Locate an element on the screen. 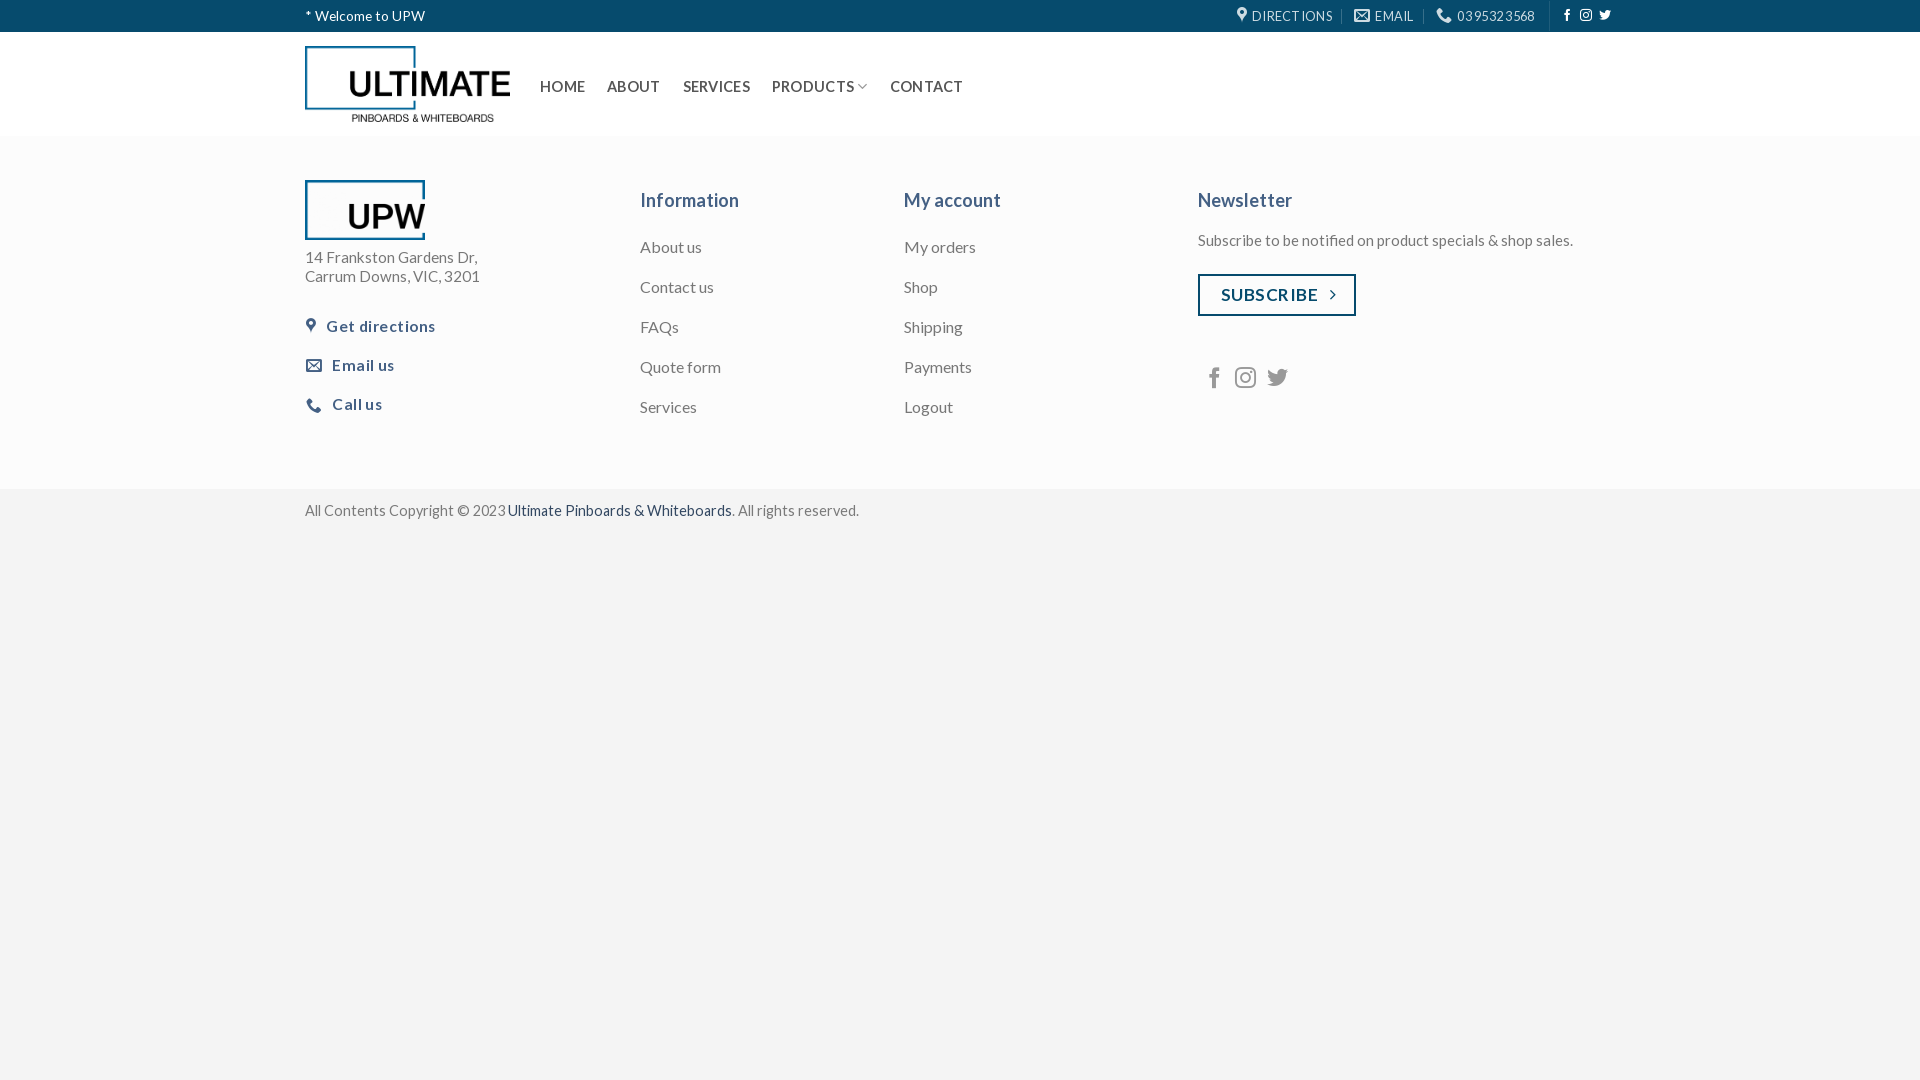  DIRECTIONS is located at coordinates (1284, 16).